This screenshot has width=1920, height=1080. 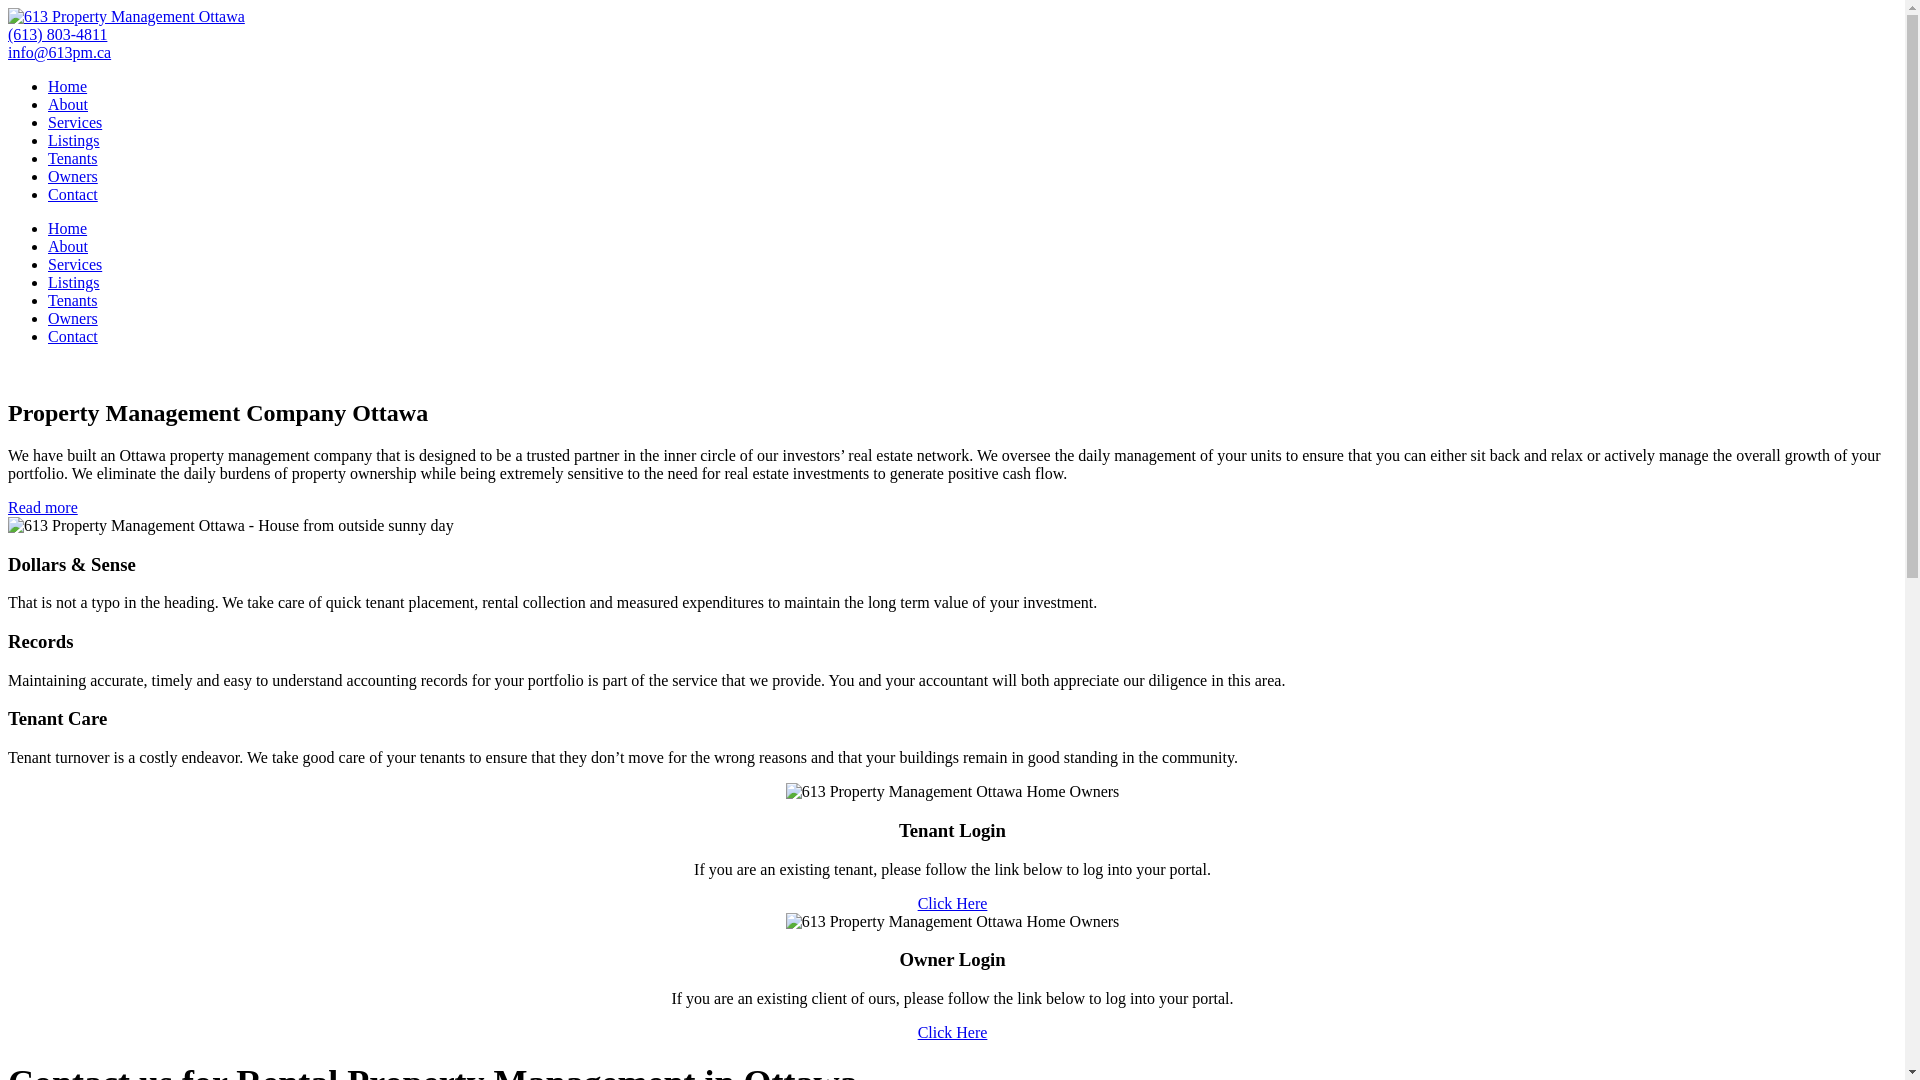 I want to click on Contact, so click(x=73, y=194).